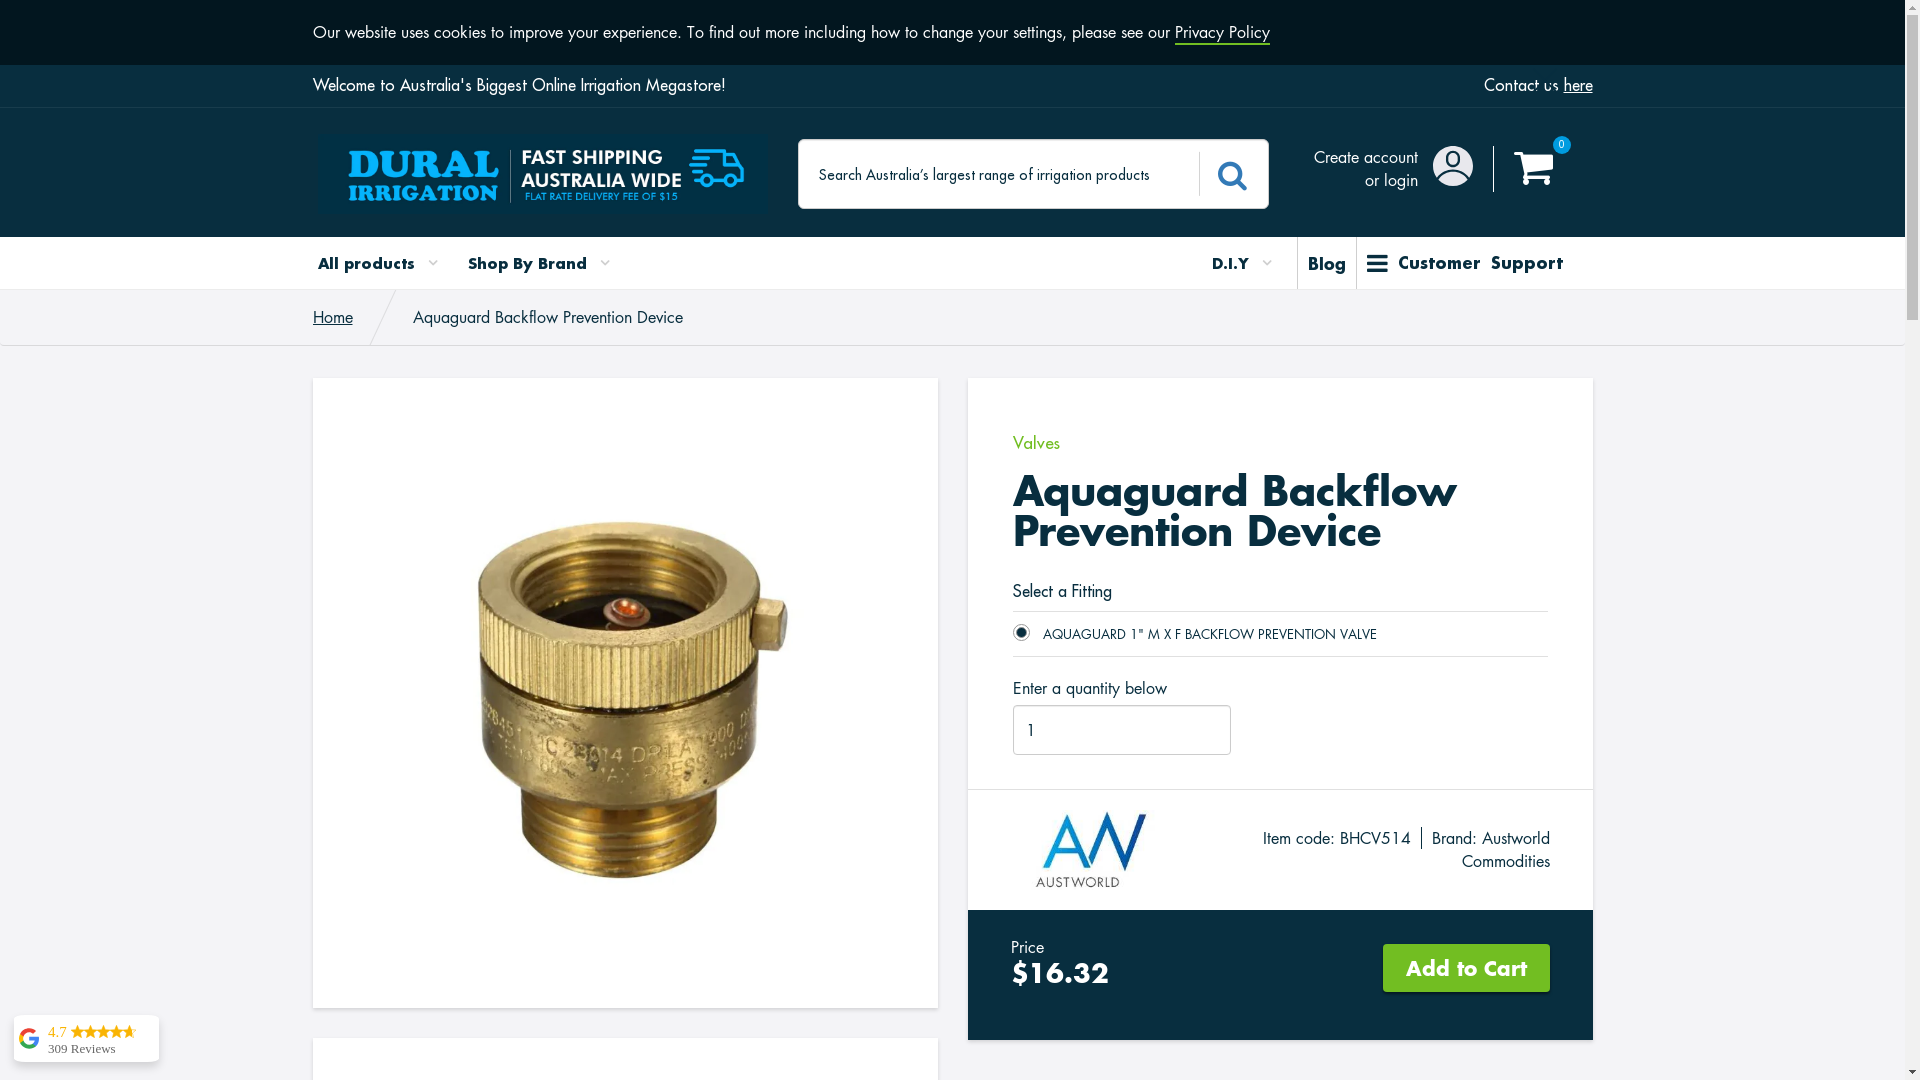  Describe the element at coordinates (1234, 263) in the screenshot. I see `D.I.Y` at that location.